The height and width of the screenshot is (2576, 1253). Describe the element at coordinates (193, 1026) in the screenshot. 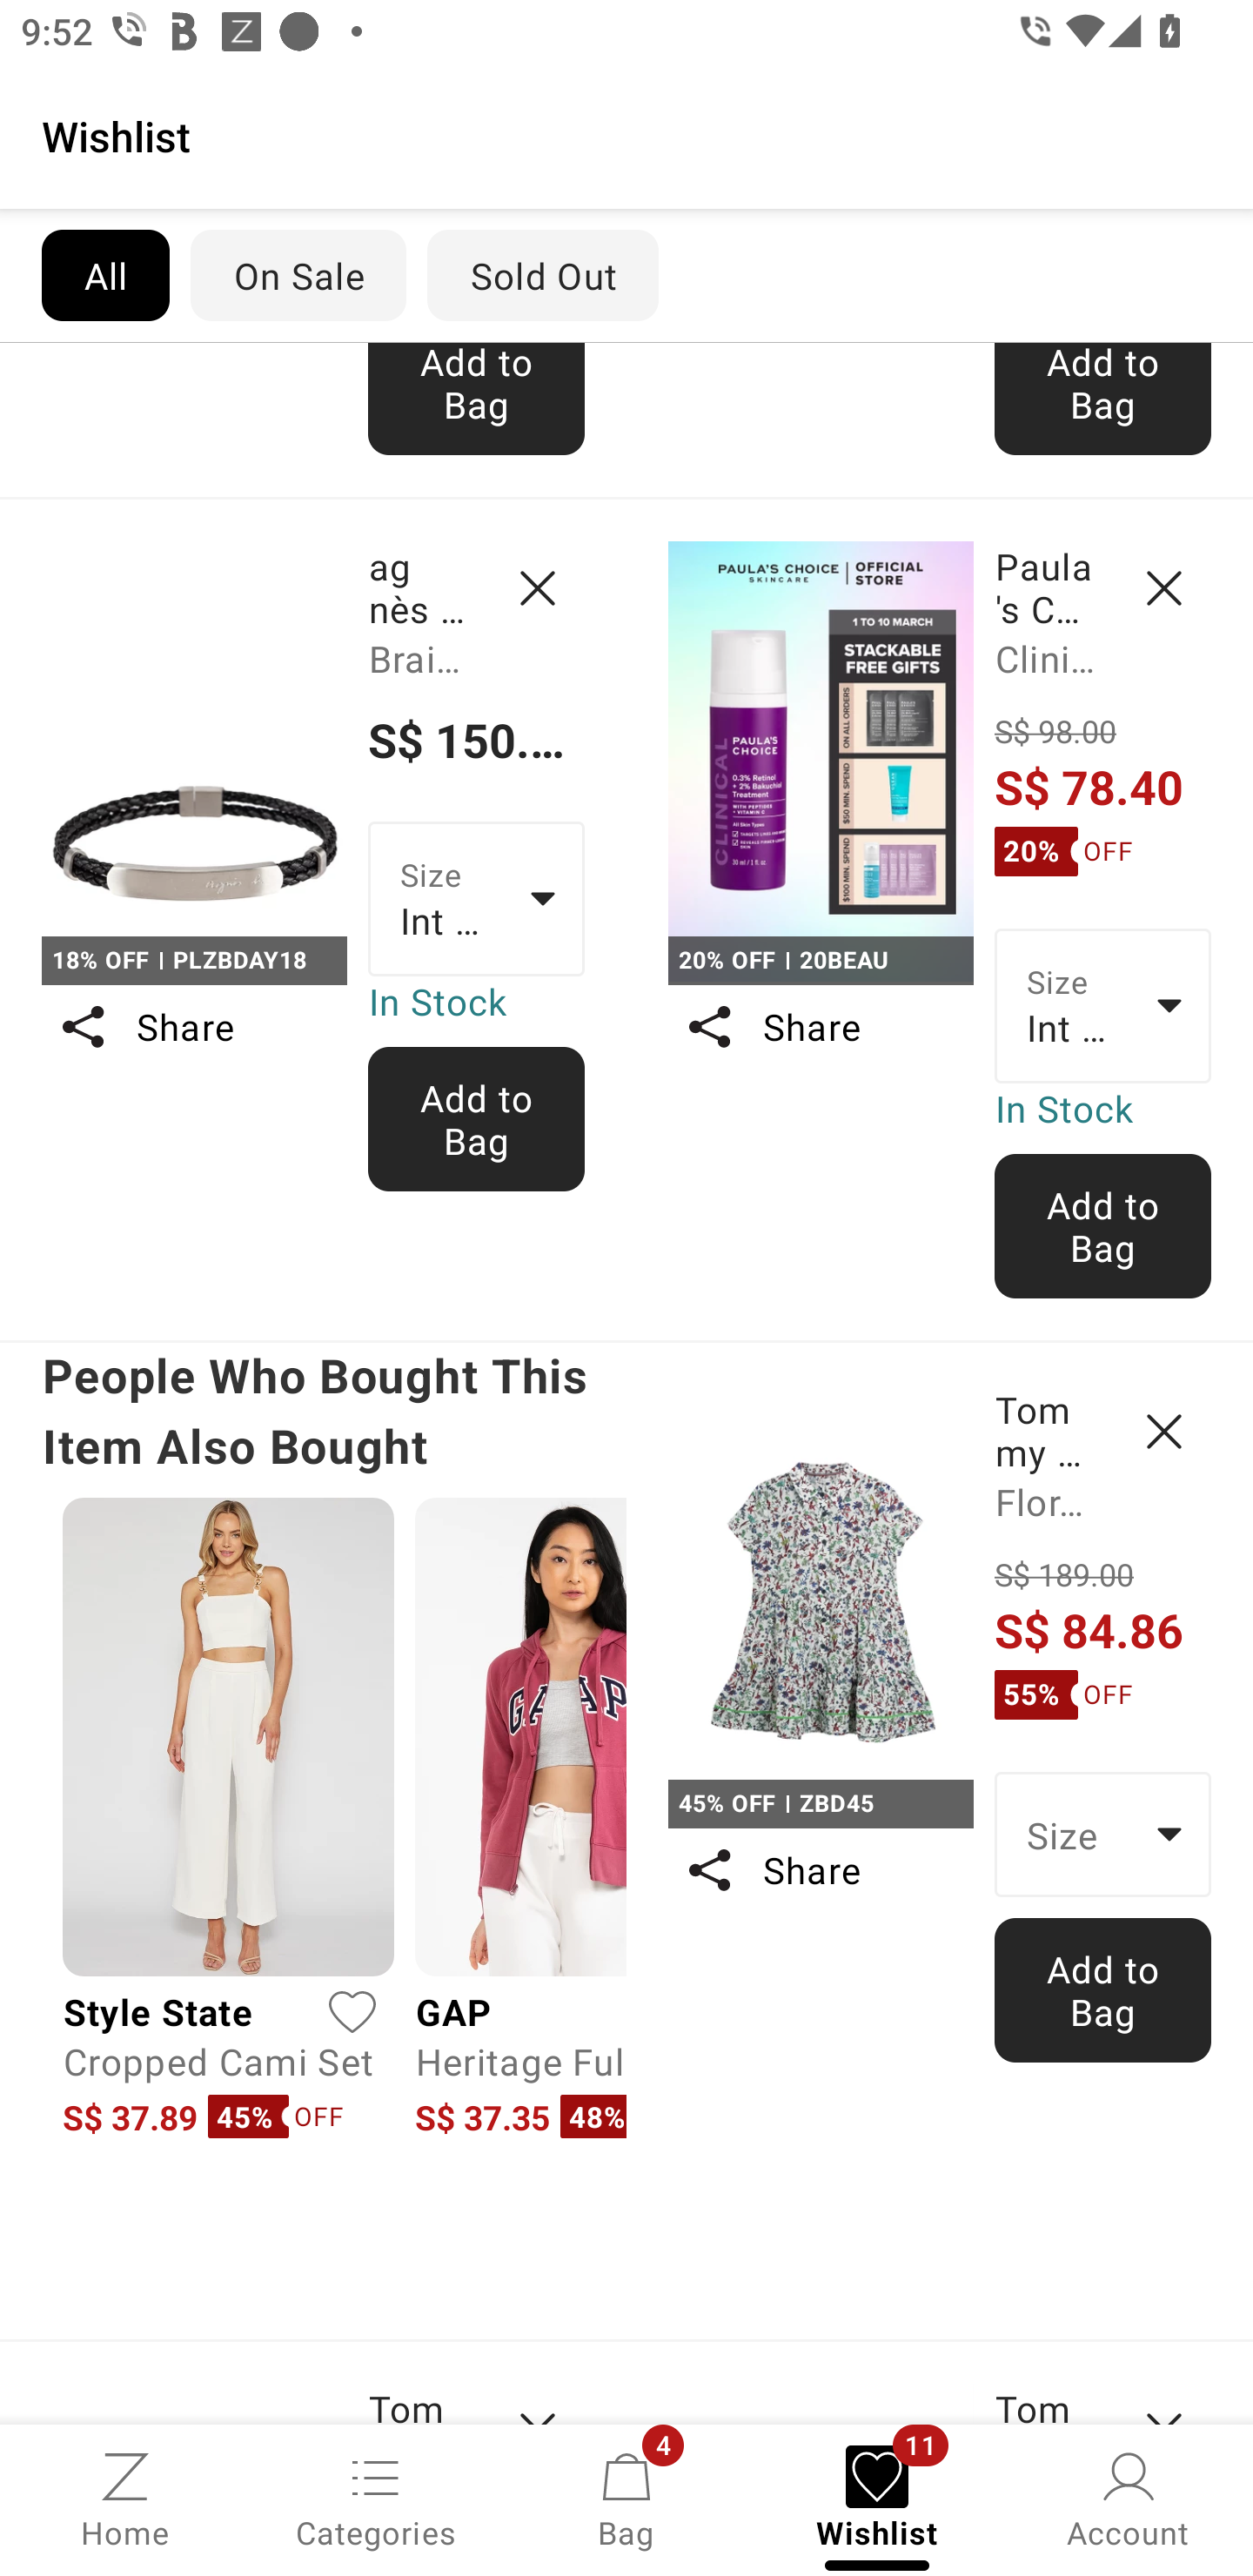

I see `Share` at that location.